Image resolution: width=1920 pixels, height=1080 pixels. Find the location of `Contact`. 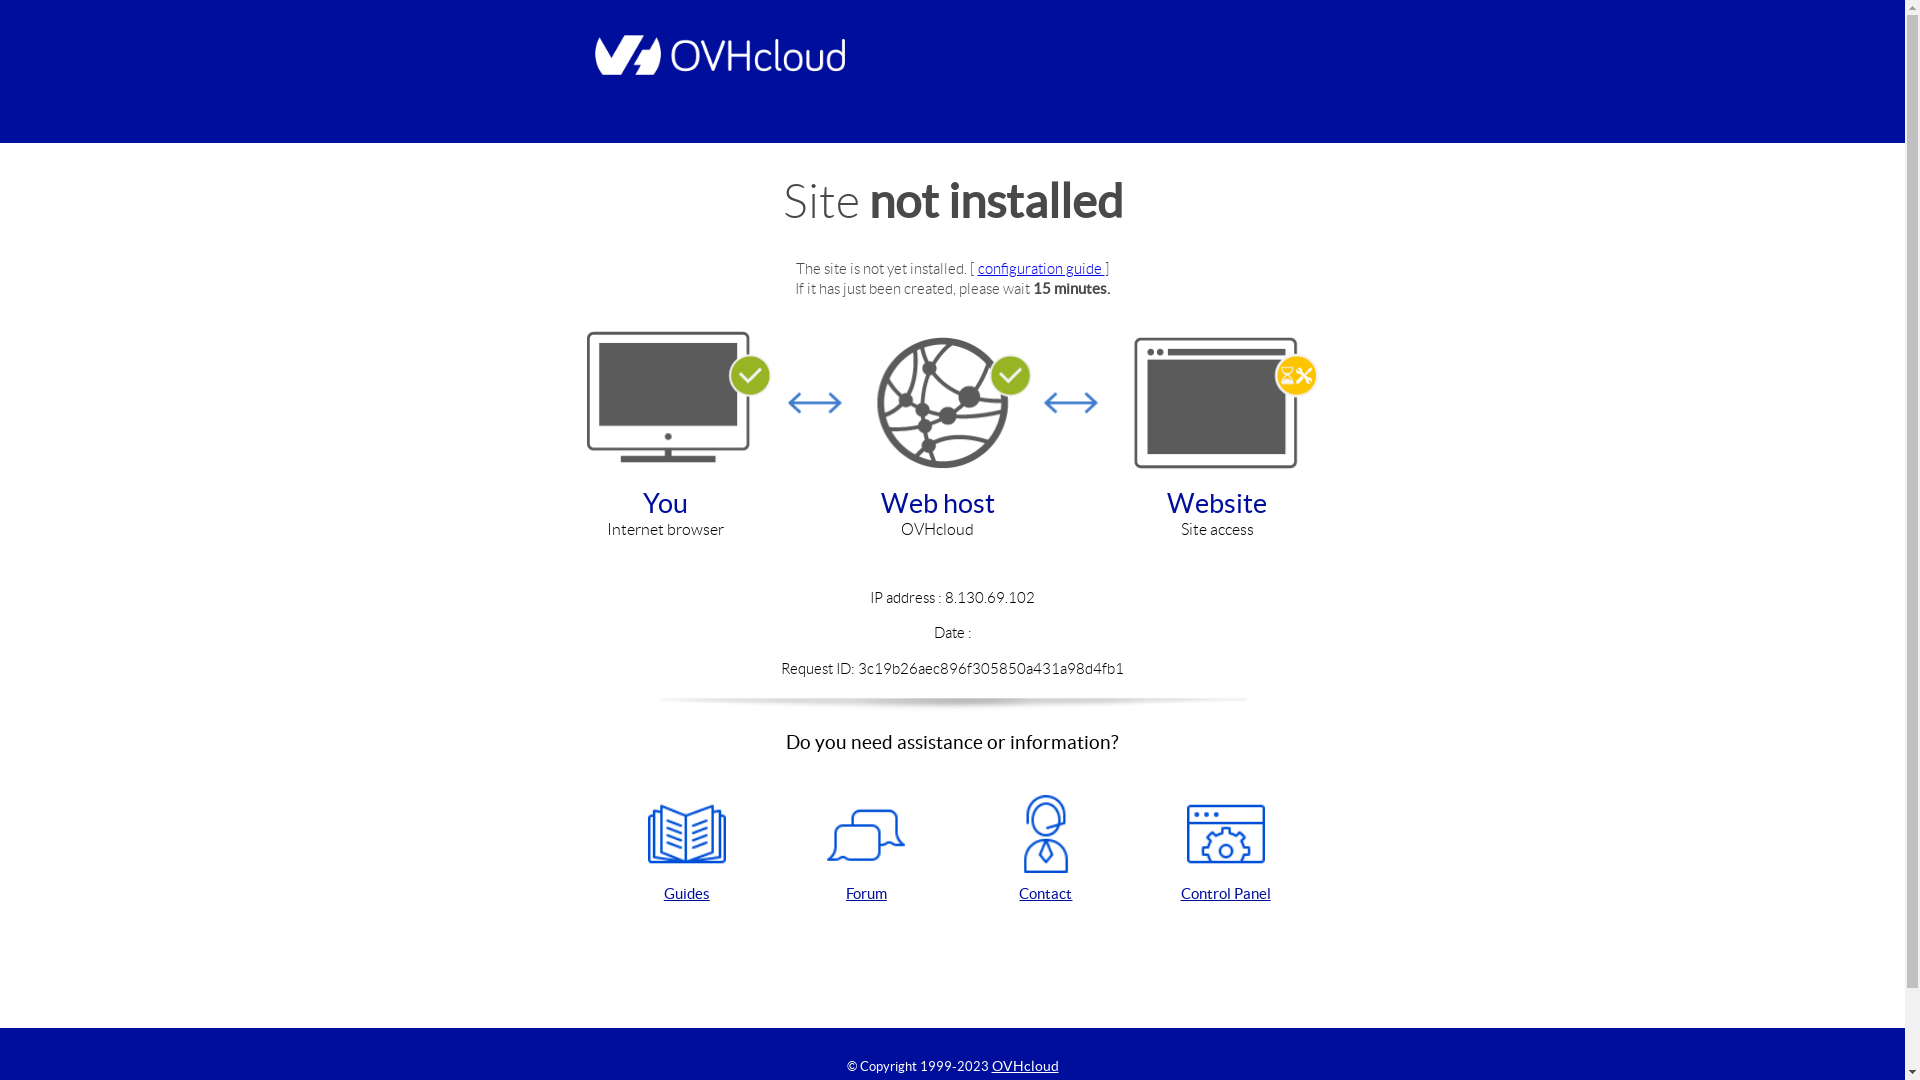

Contact is located at coordinates (1046, 850).